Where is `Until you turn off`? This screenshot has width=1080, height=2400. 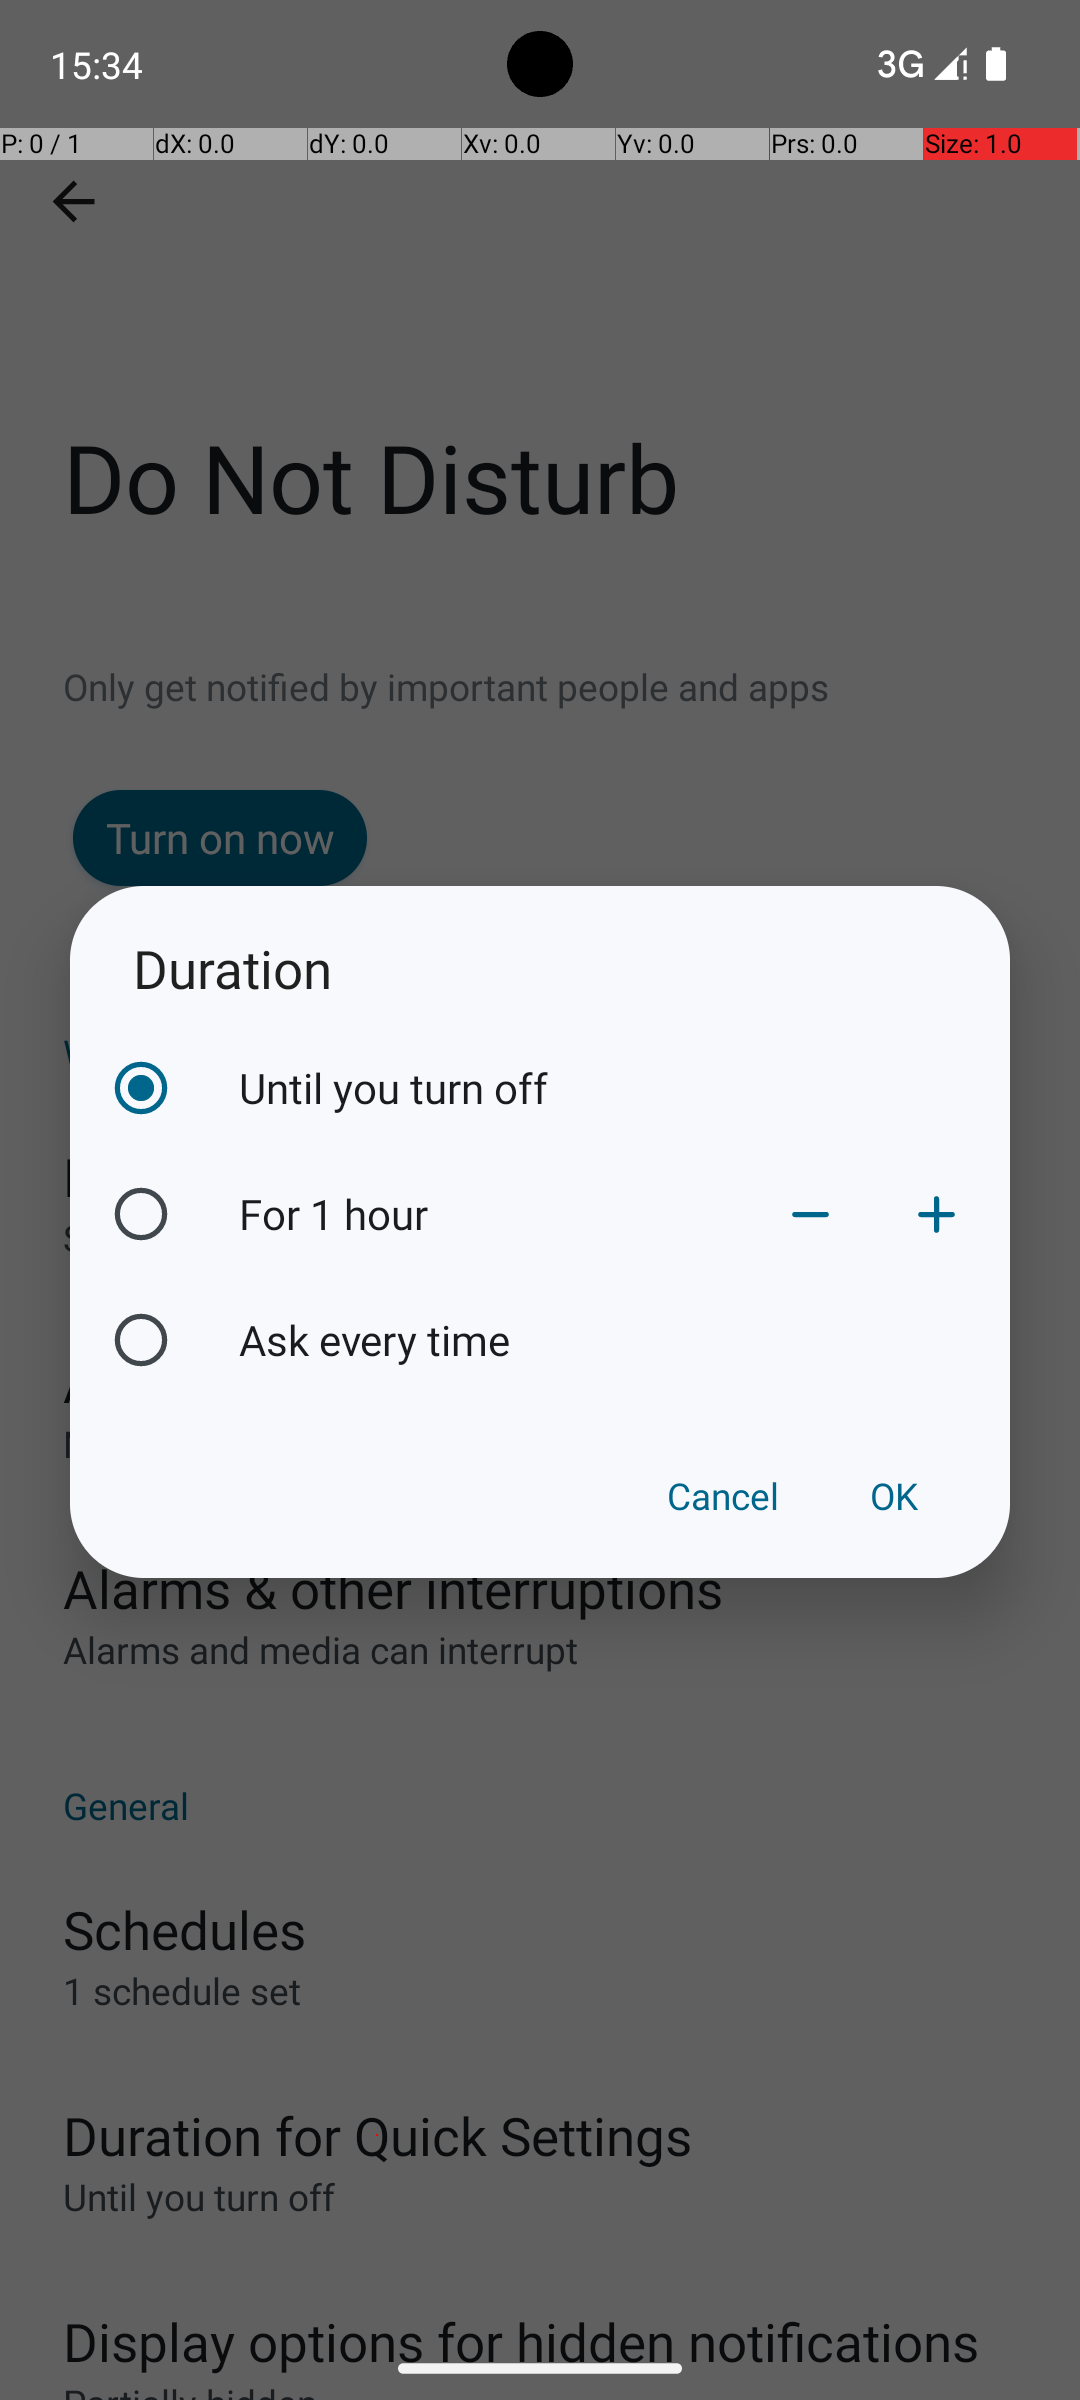 Until you turn off is located at coordinates (619, 1088).